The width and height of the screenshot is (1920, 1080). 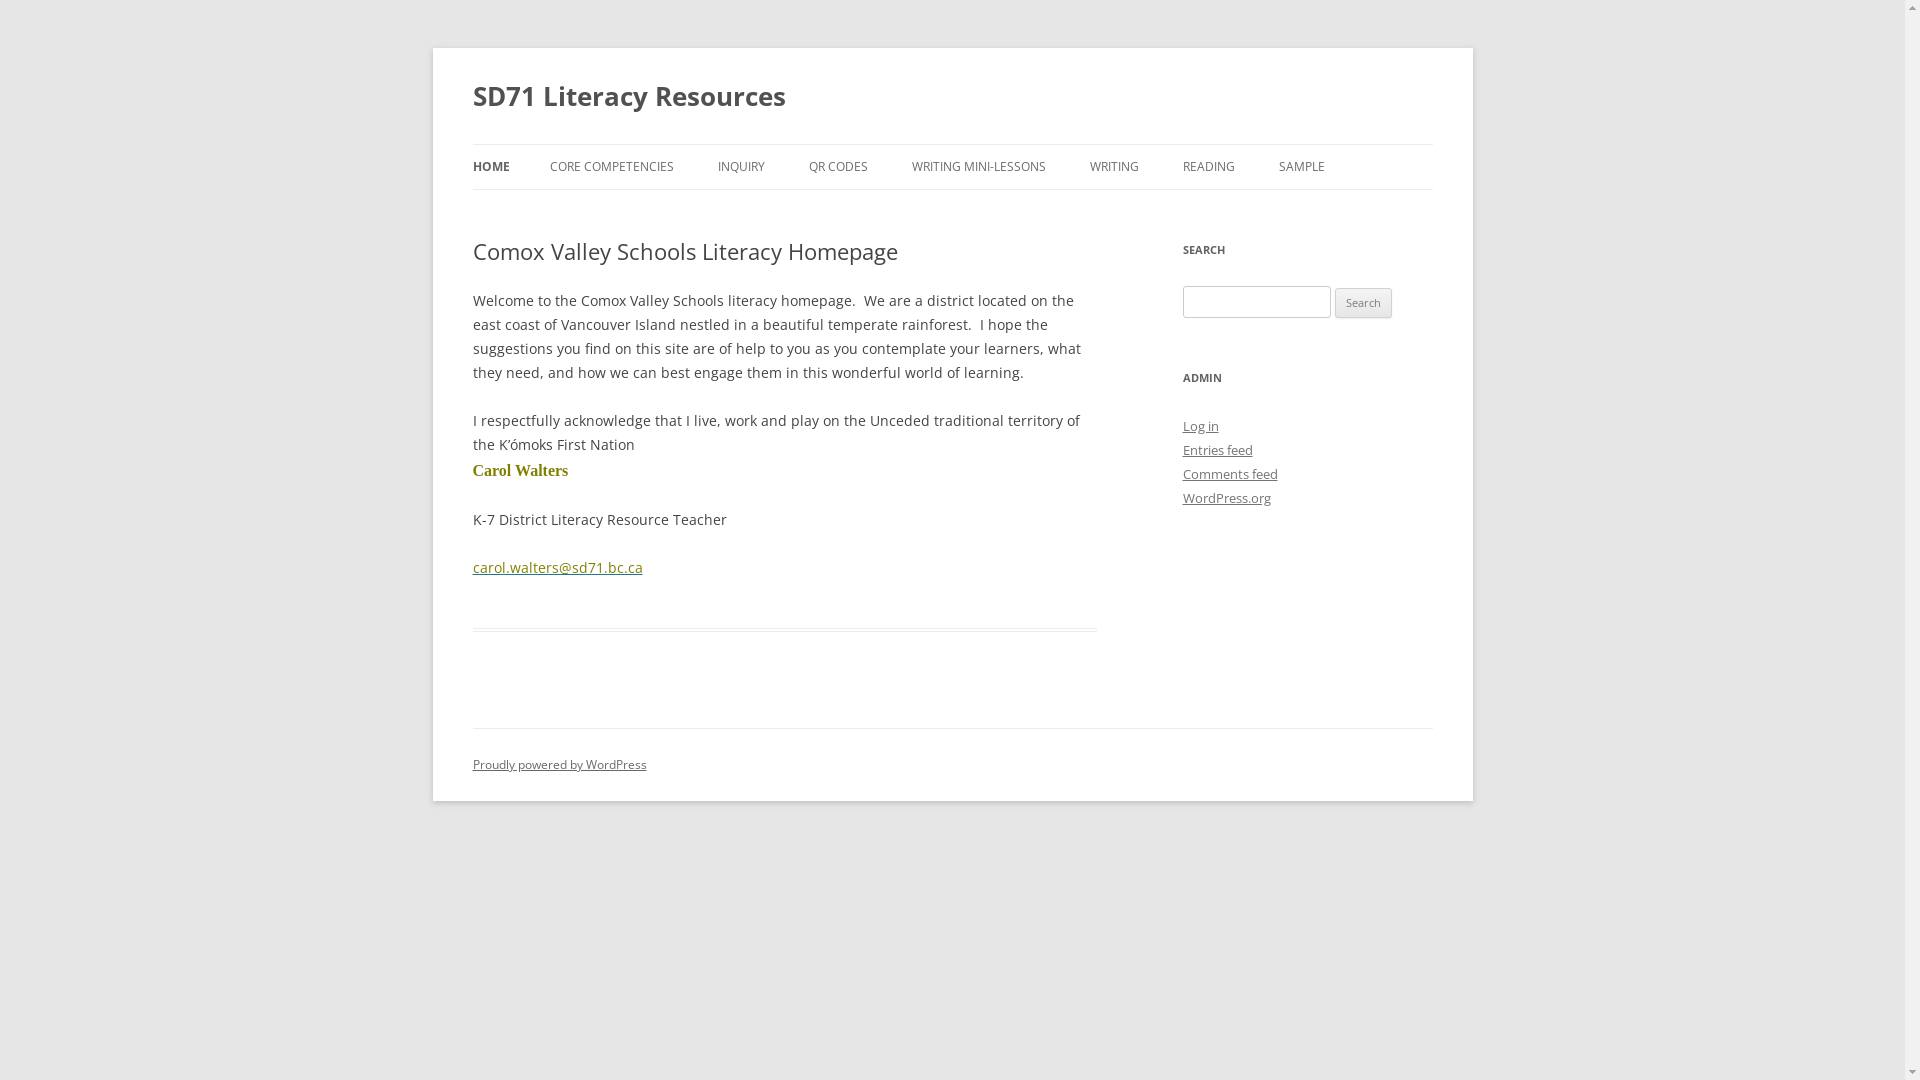 What do you see at coordinates (1217, 450) in the screenshot?
I see `Entries feed` at bounding box center [1217, 450].